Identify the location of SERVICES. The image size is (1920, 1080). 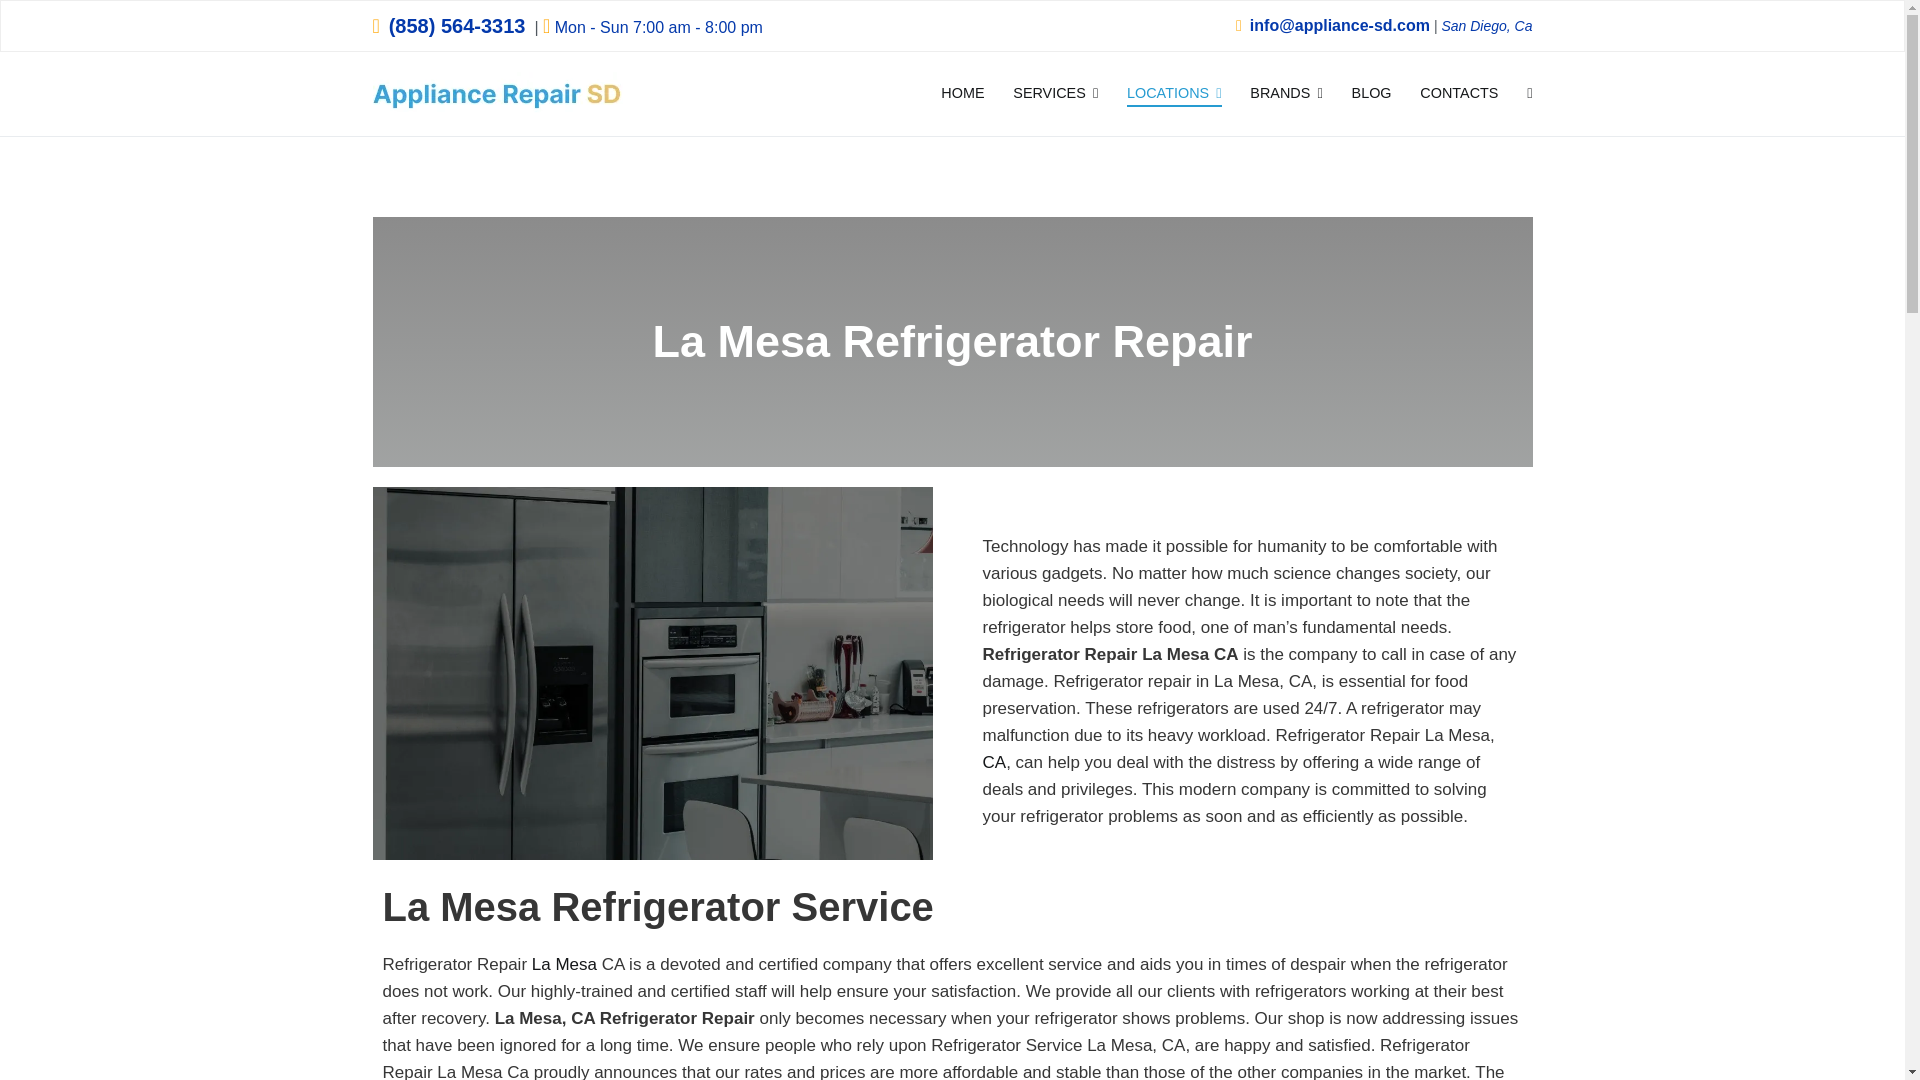
(1056, 94).